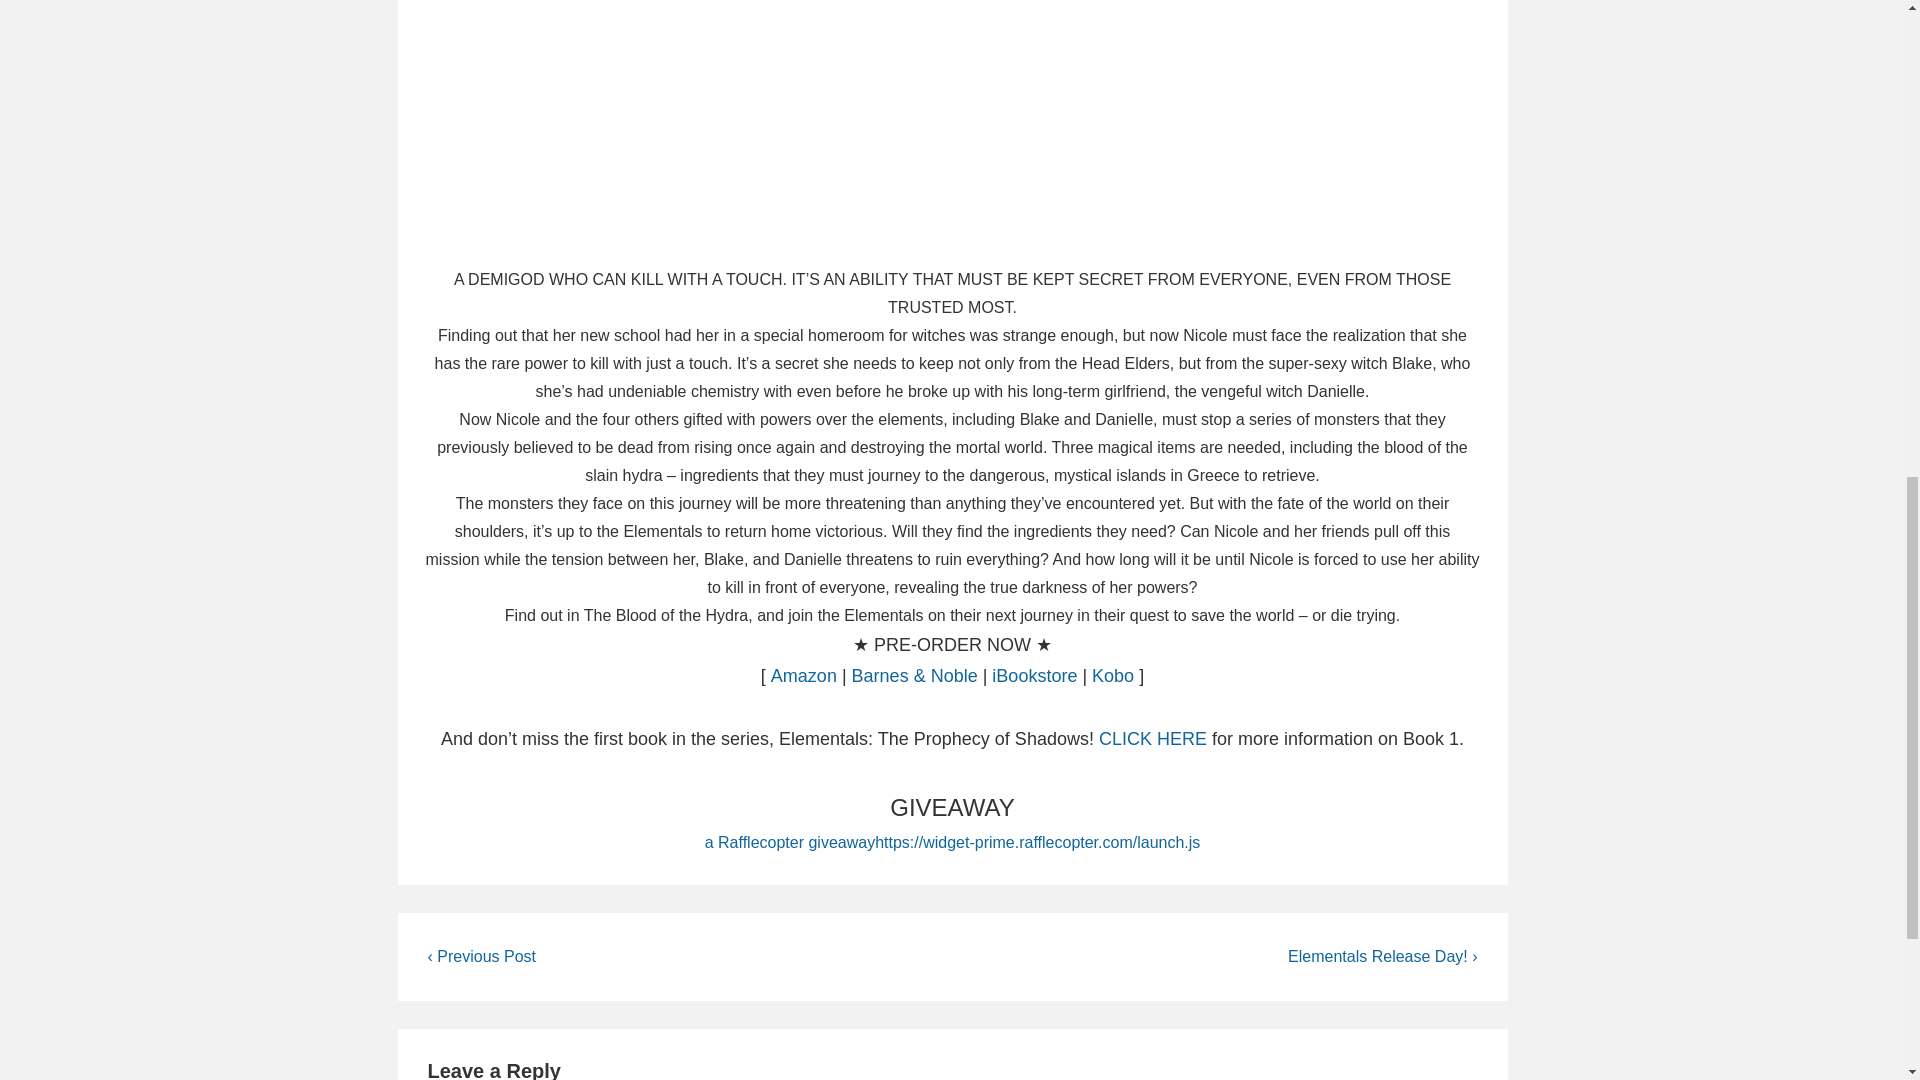  What do you see at coordinates (1113, 676) in the screenshot?
I see `Kobo` at bounding box center [1113, 676].